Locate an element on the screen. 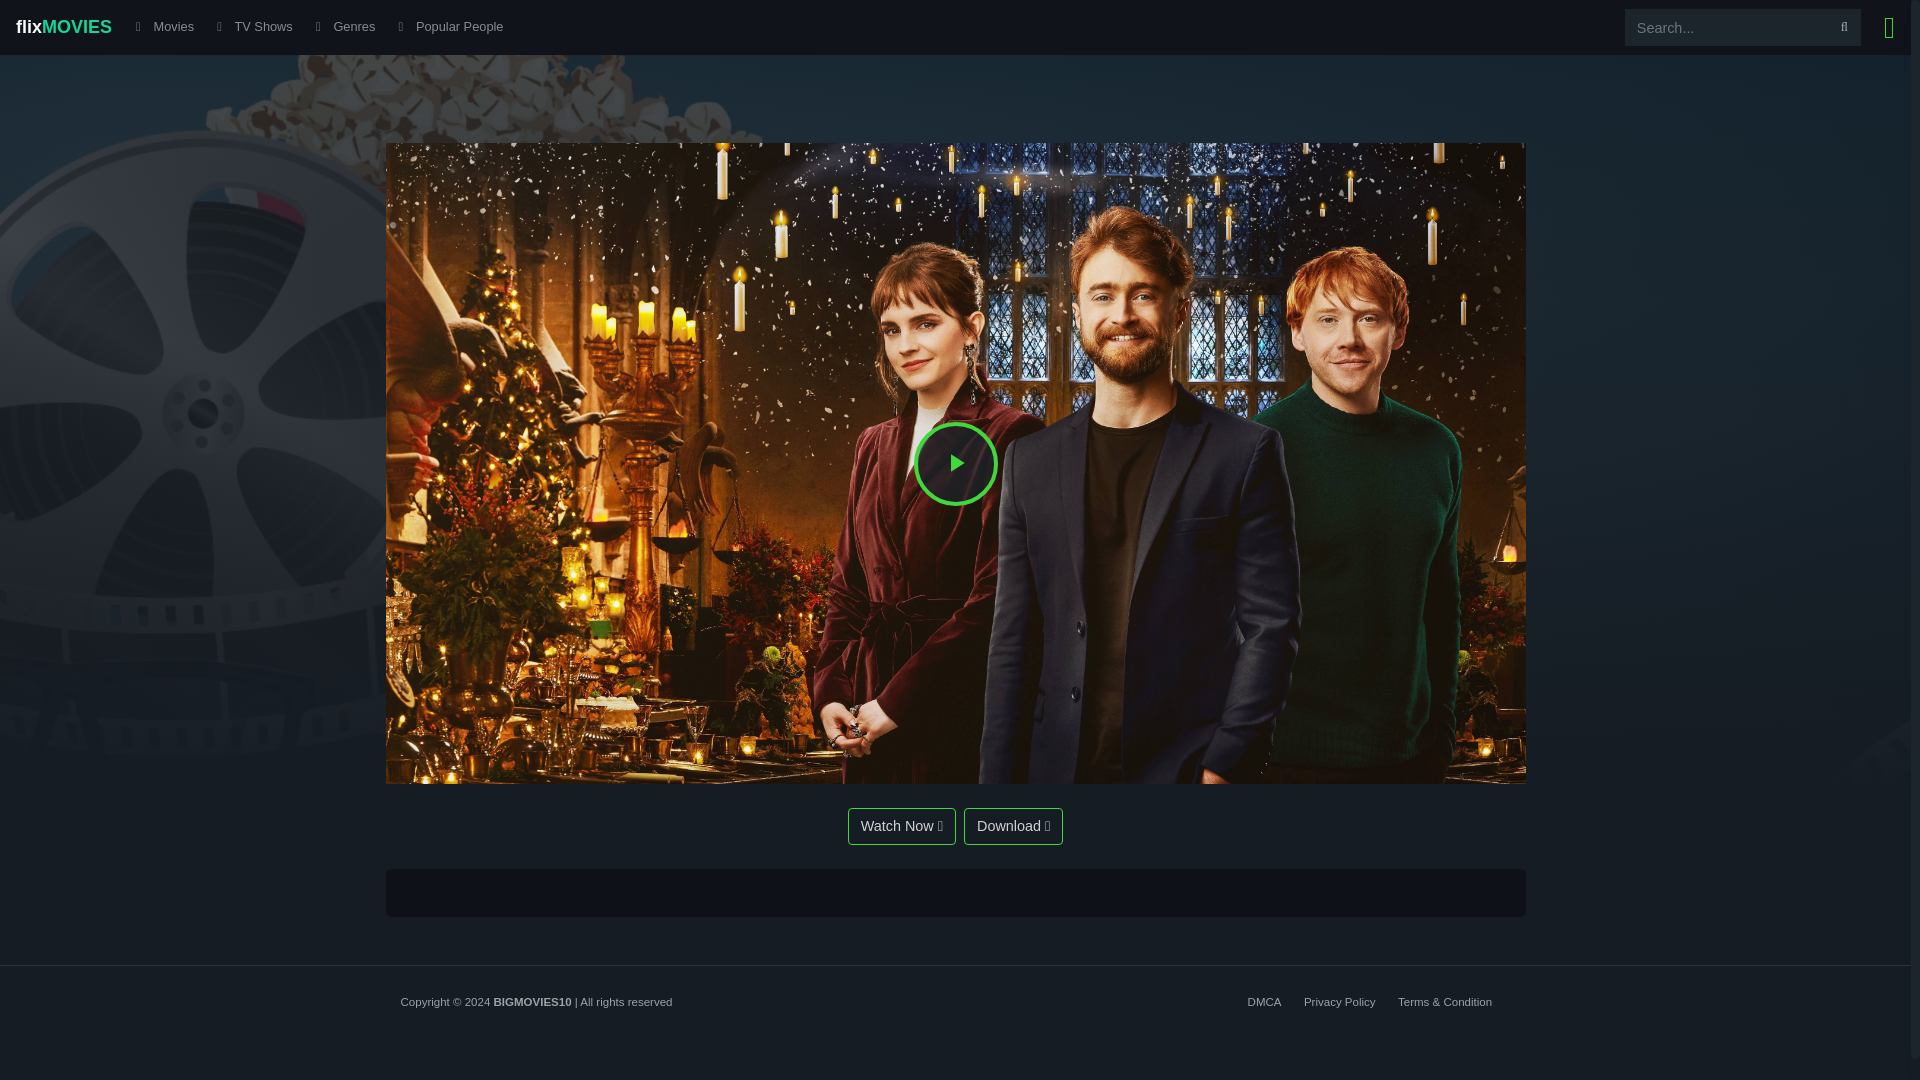  Play Video is located at coordinates (956, 464).